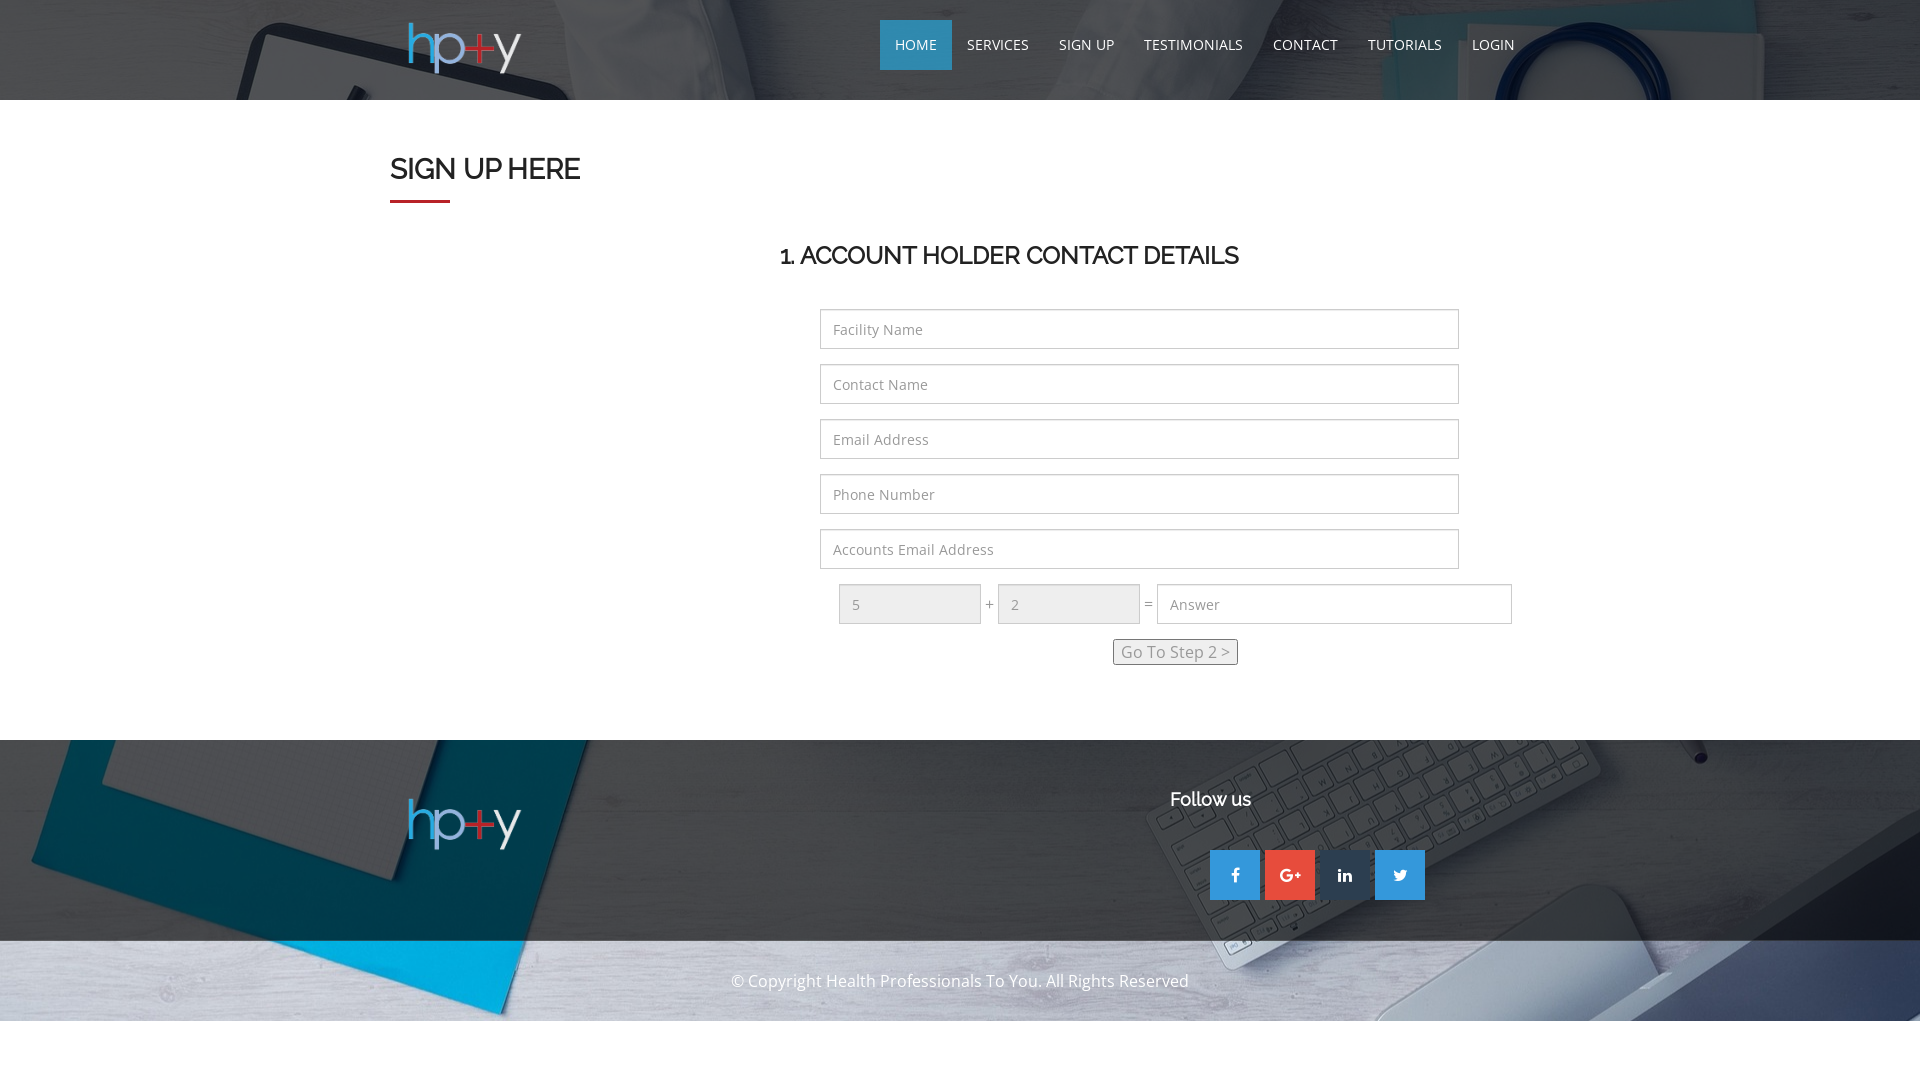 The height and width of the screenshot is (1080, 1920). Describe the element at coordinates (1405, 45) in the screenshot. I see `TUTORIALS` at that location.